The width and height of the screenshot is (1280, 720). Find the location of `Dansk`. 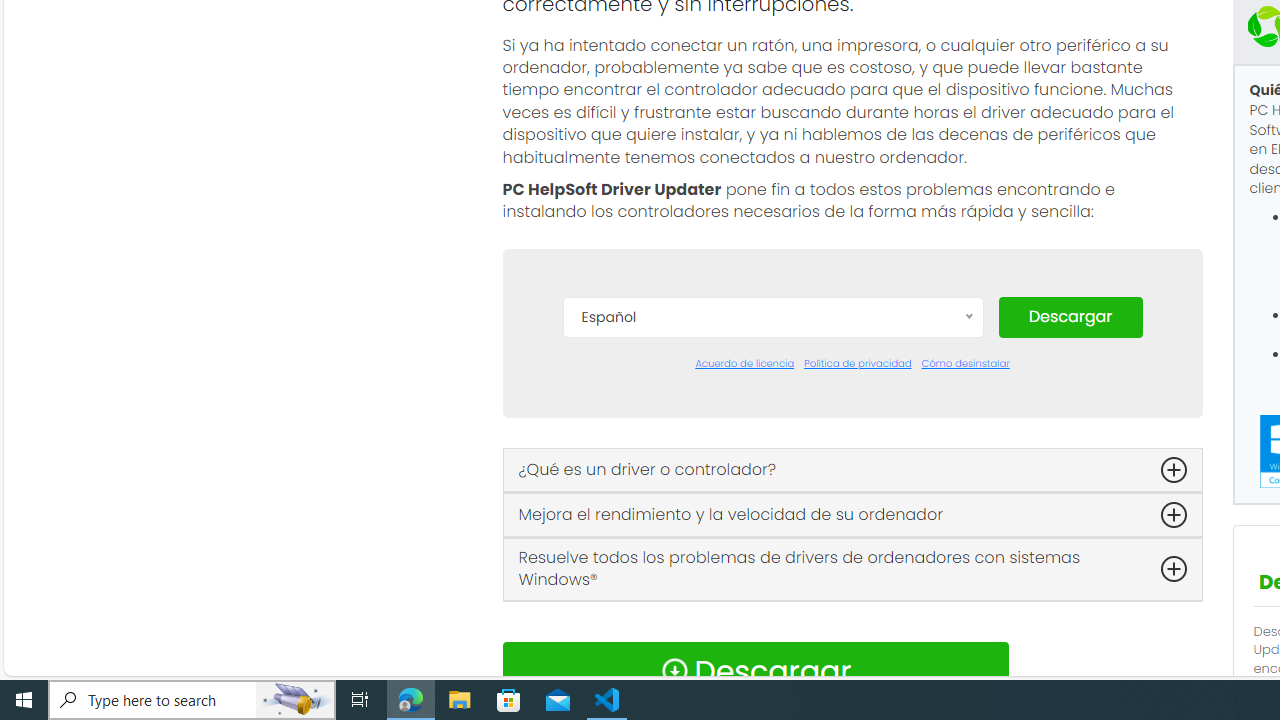

Dansk is located at coordinates (772, 412).